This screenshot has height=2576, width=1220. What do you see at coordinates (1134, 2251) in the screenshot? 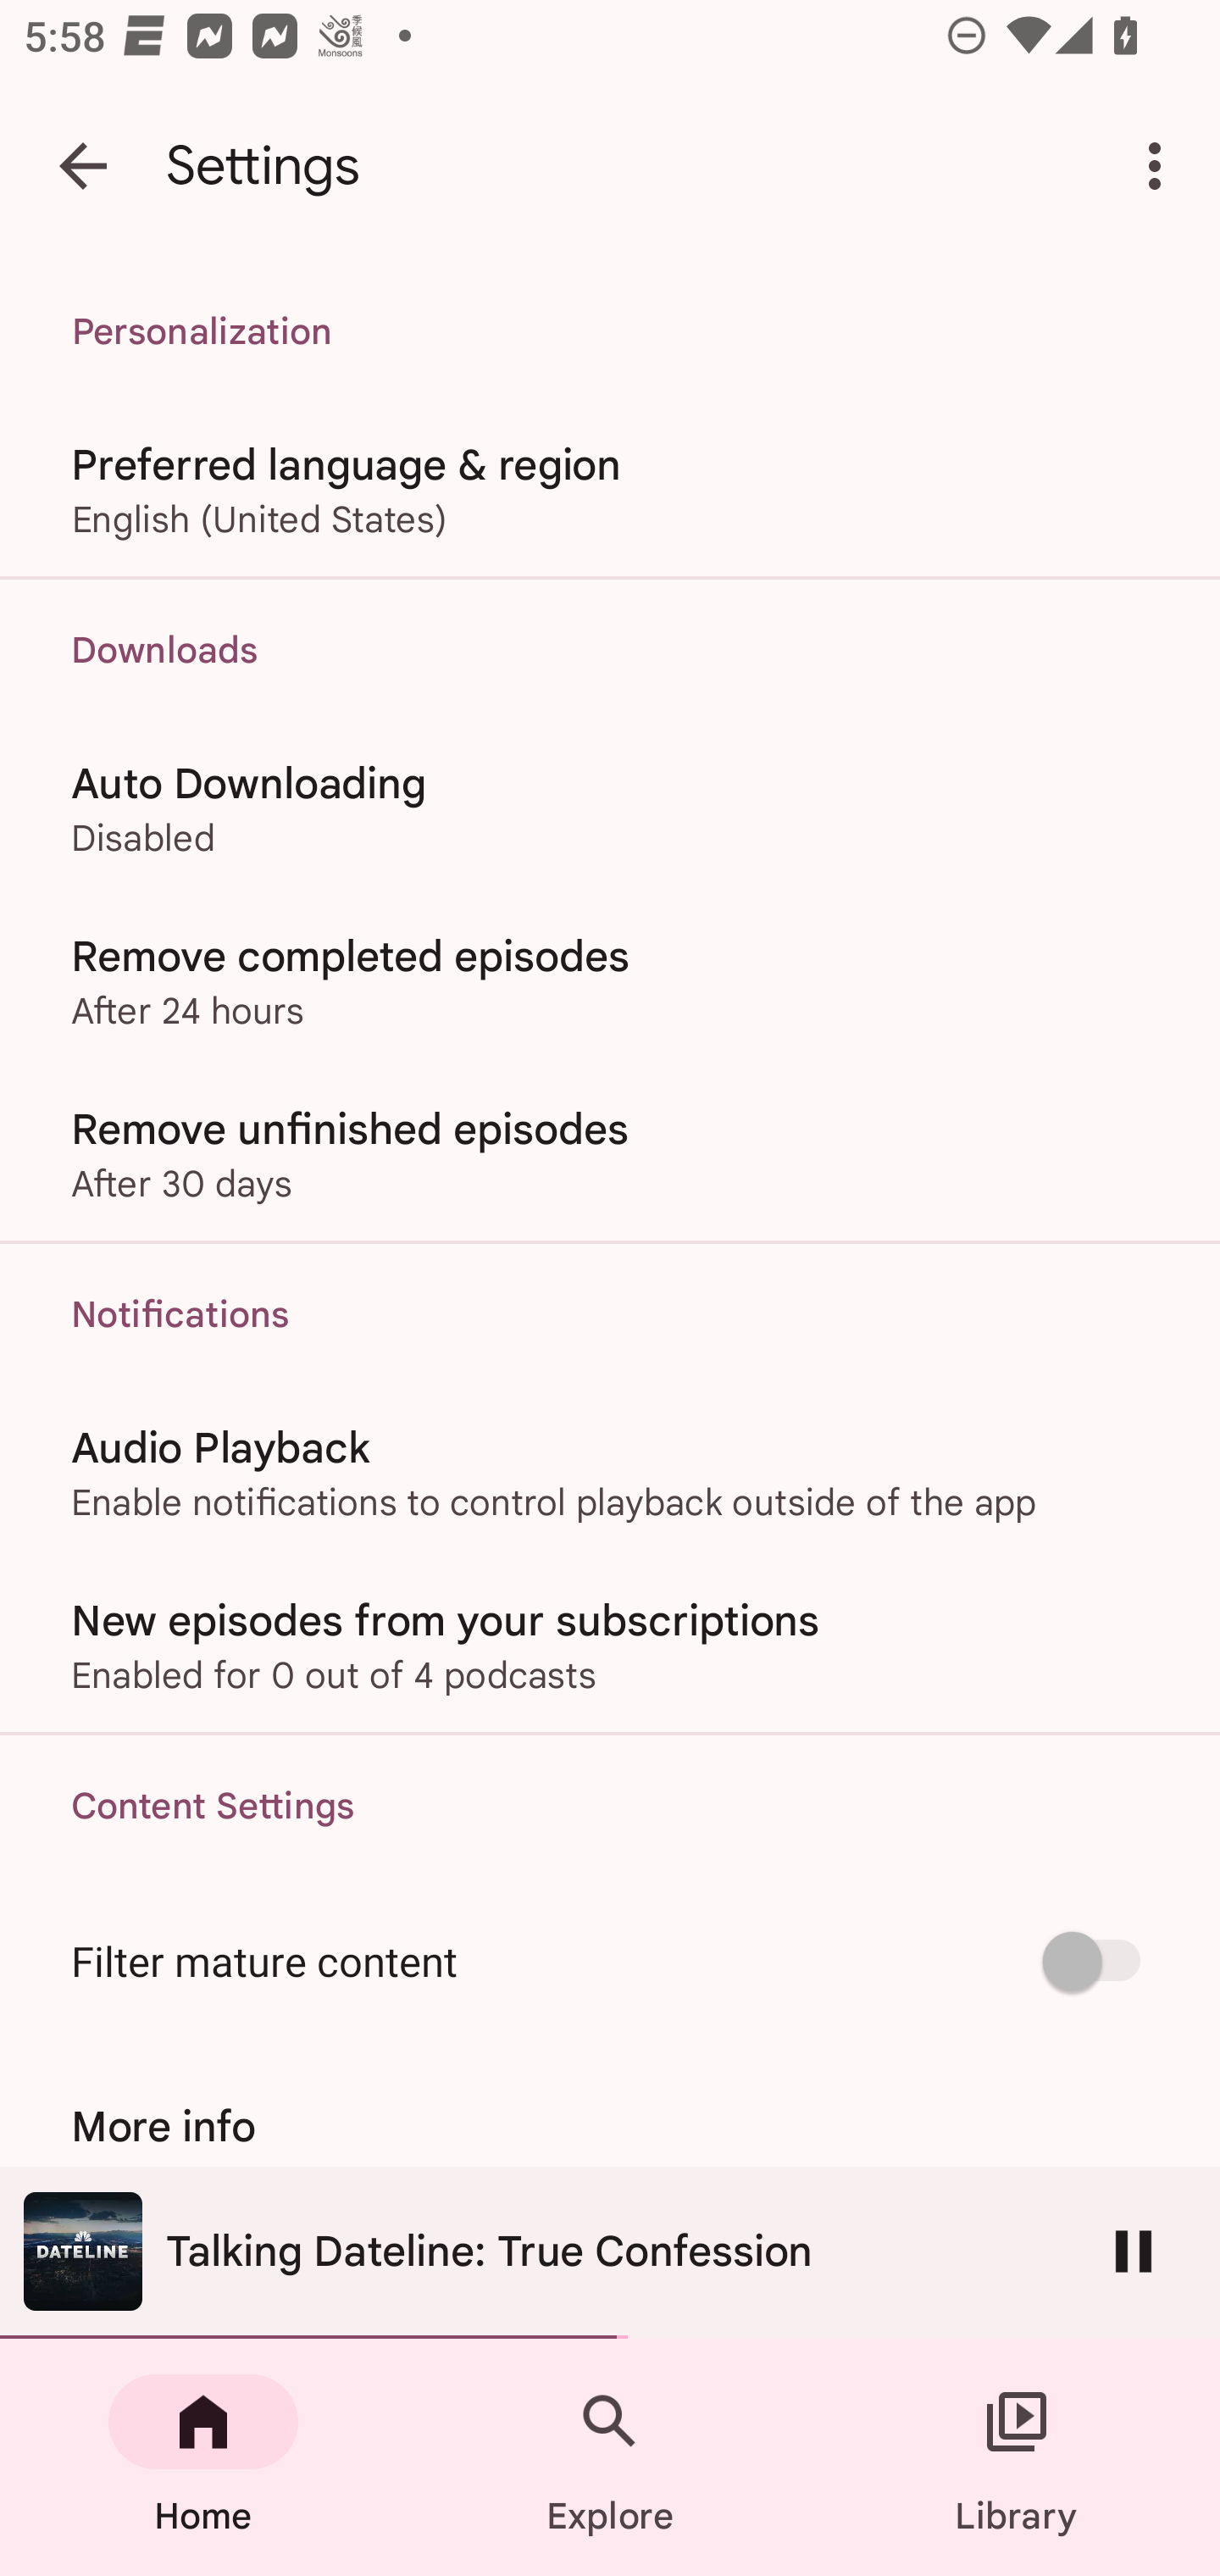
I see `Pause` at bounding box center [1134, 2251].